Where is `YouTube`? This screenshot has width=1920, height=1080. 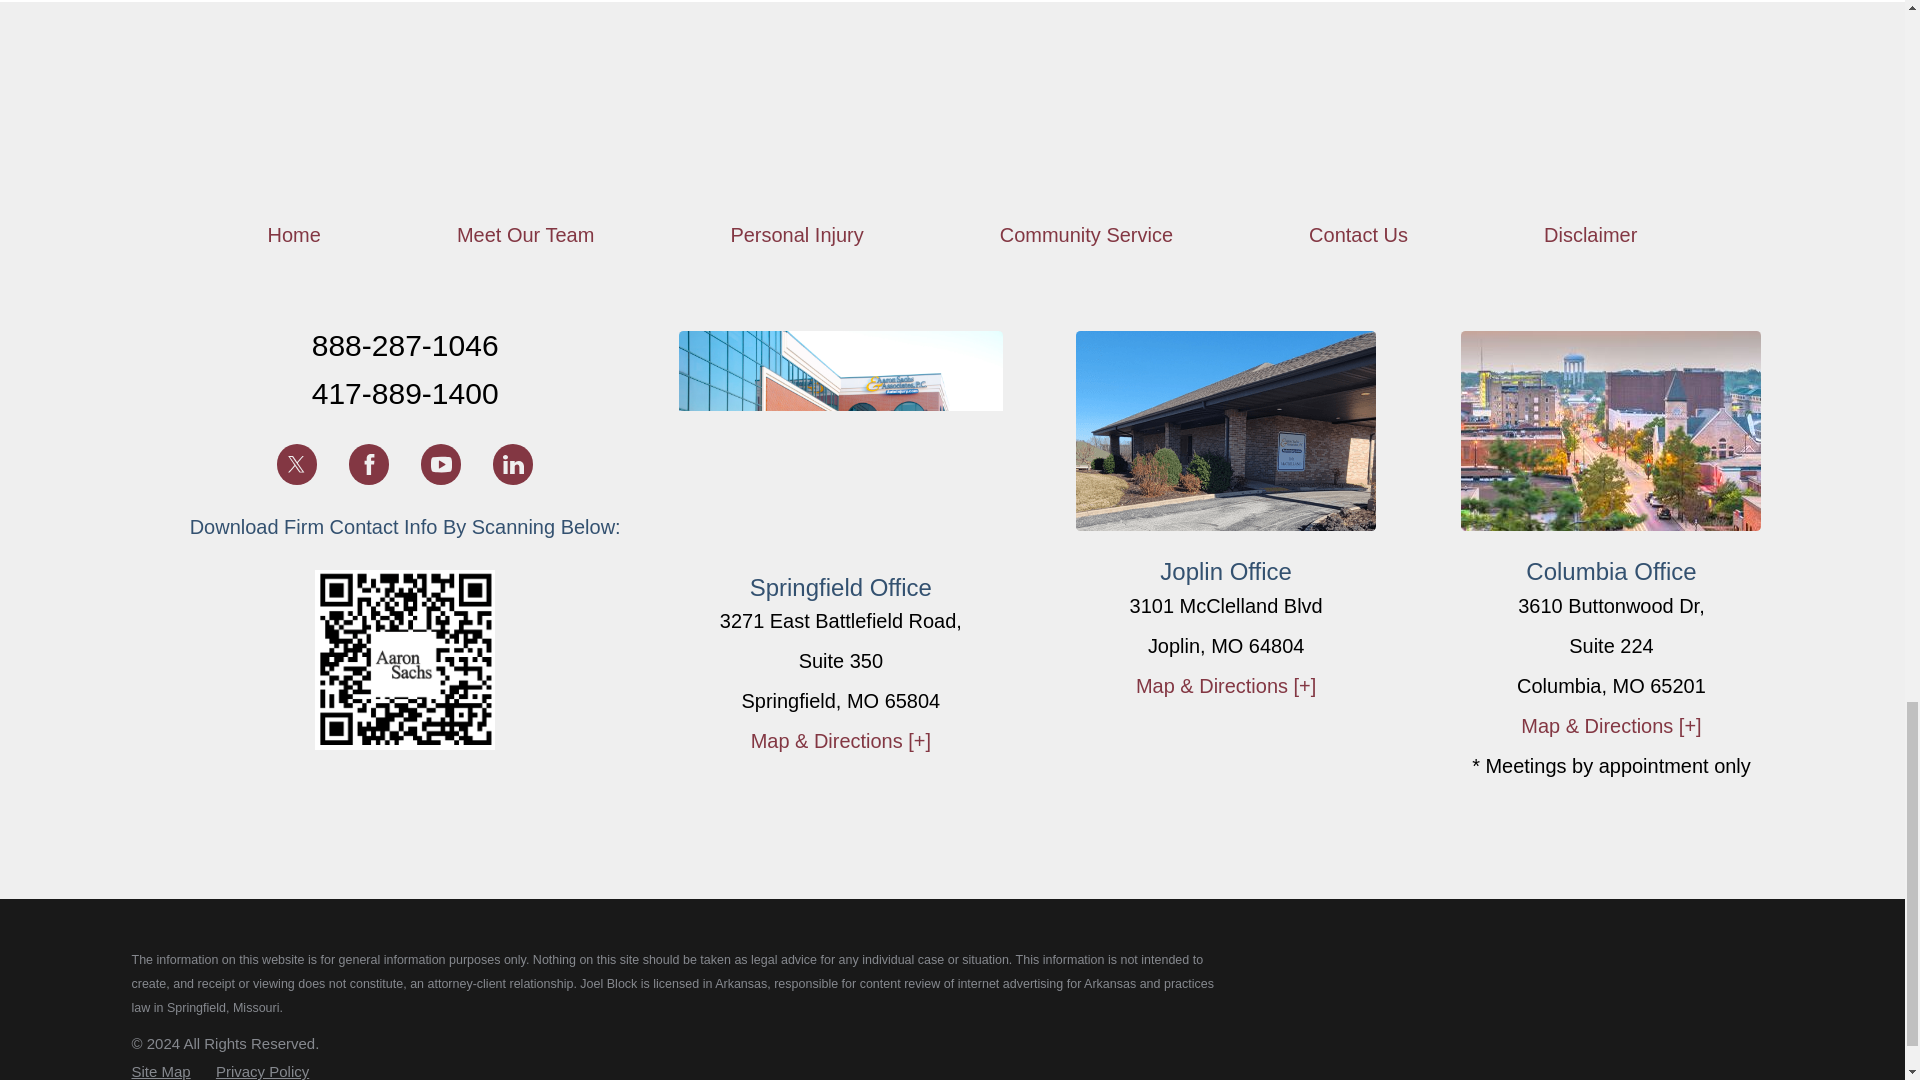 YouTube is located at coordinates (440, 463).